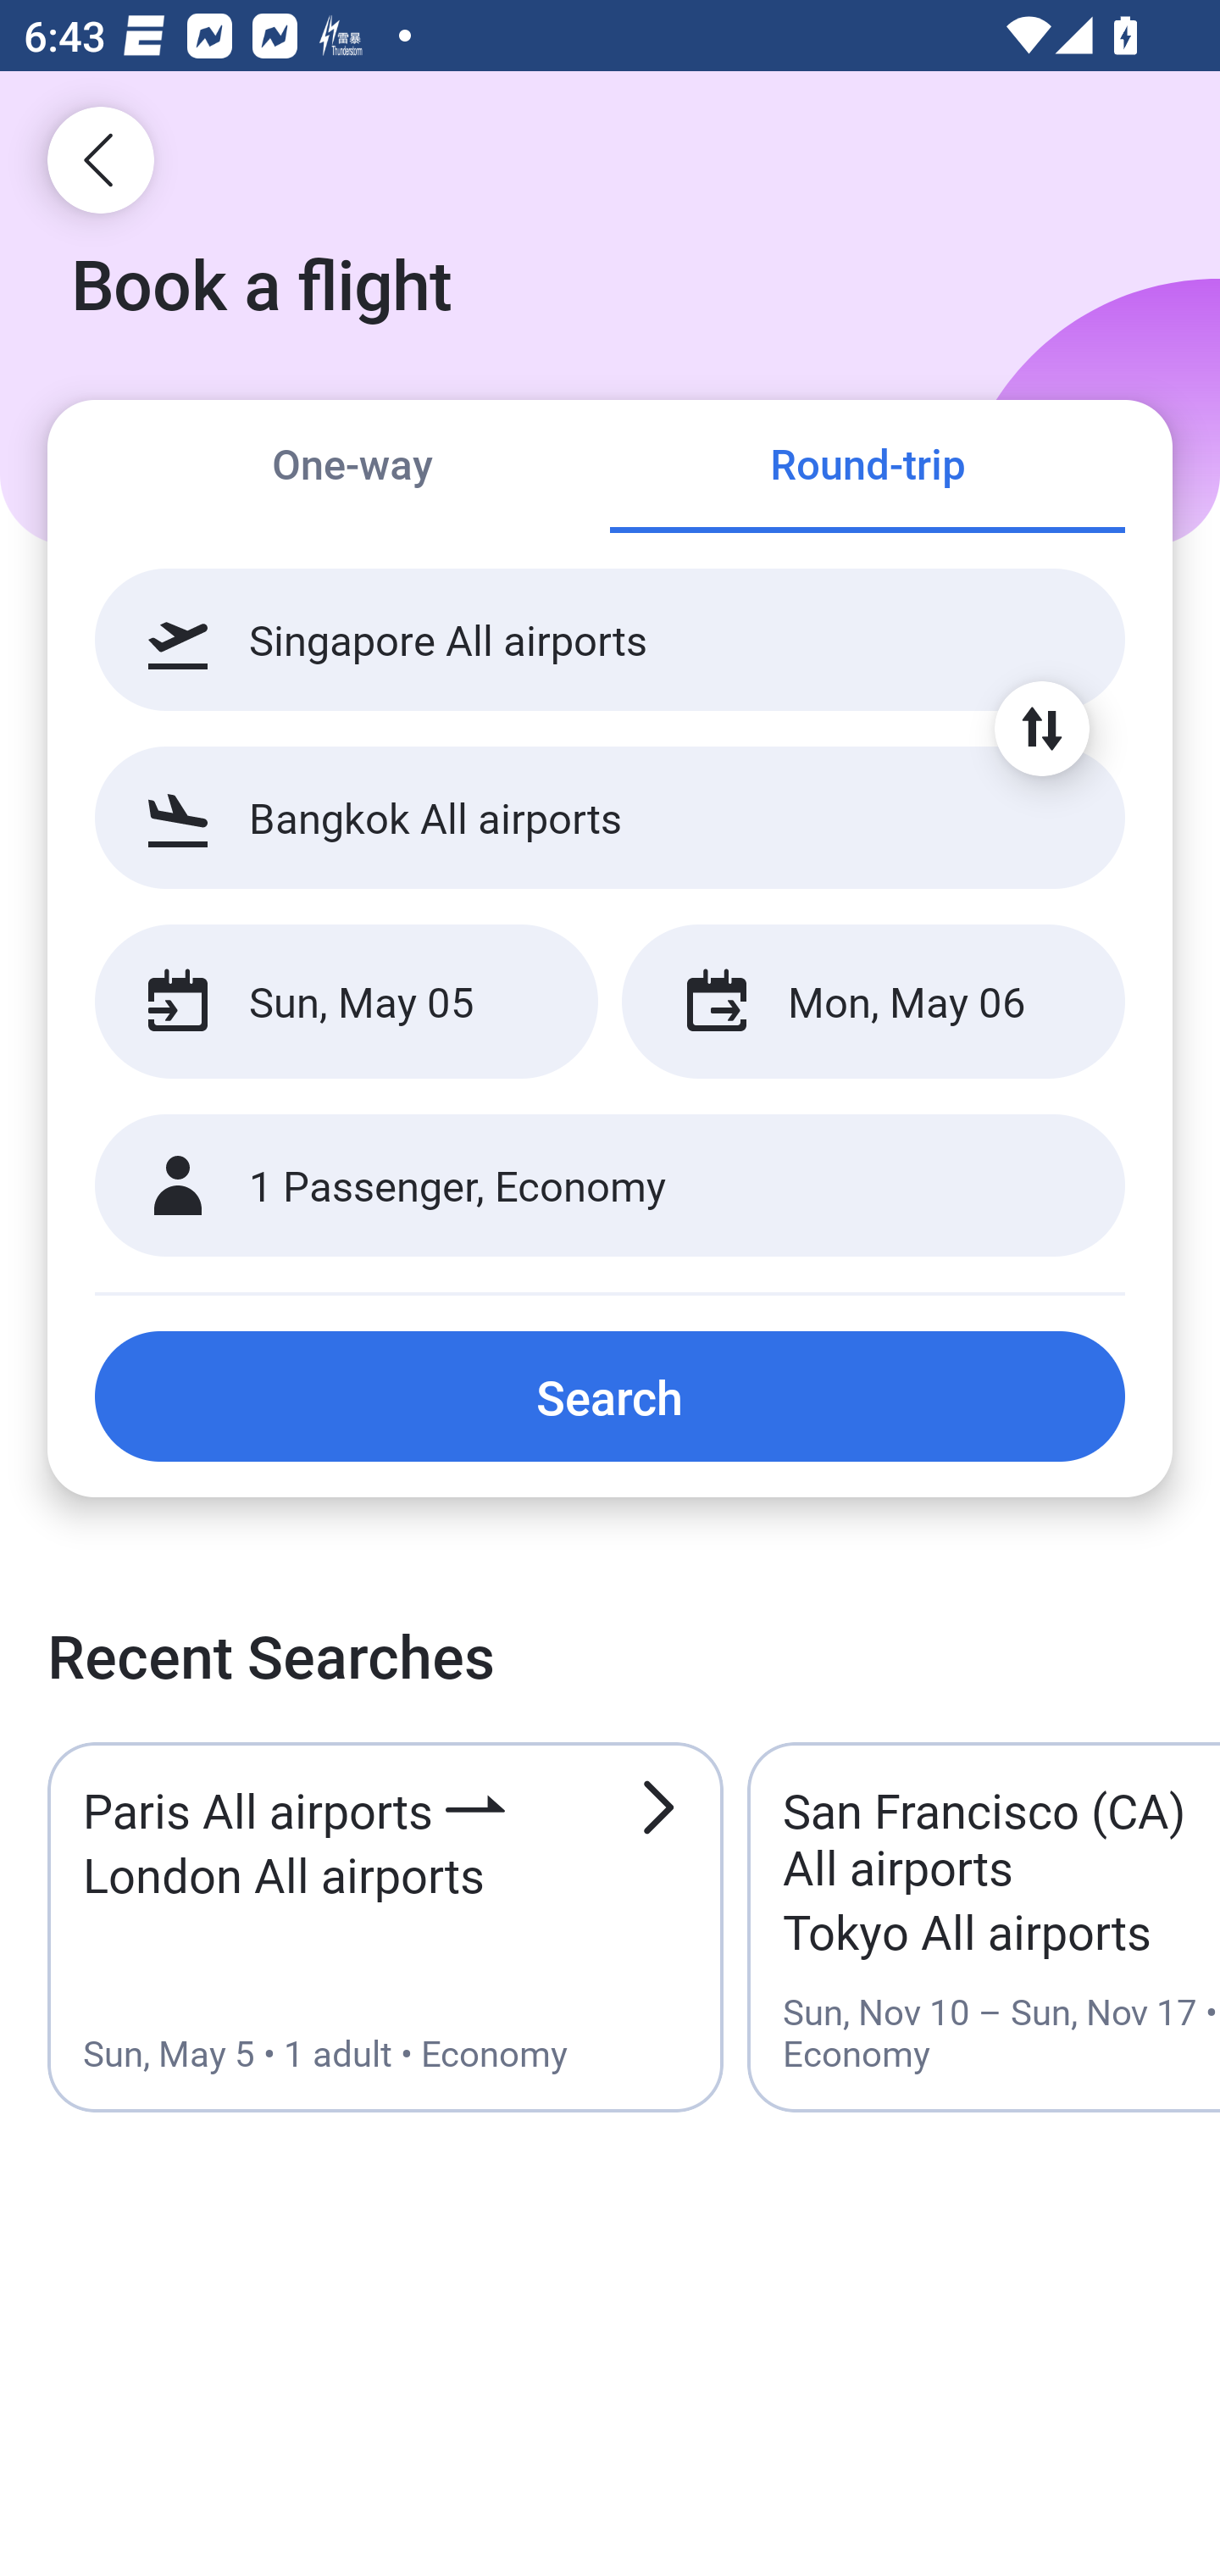 Image resolution: width=1220 pixels, height=2576 pixels. Describe the element at coordinates (610, 1396) in the screenshot. I see `Search` at that location.